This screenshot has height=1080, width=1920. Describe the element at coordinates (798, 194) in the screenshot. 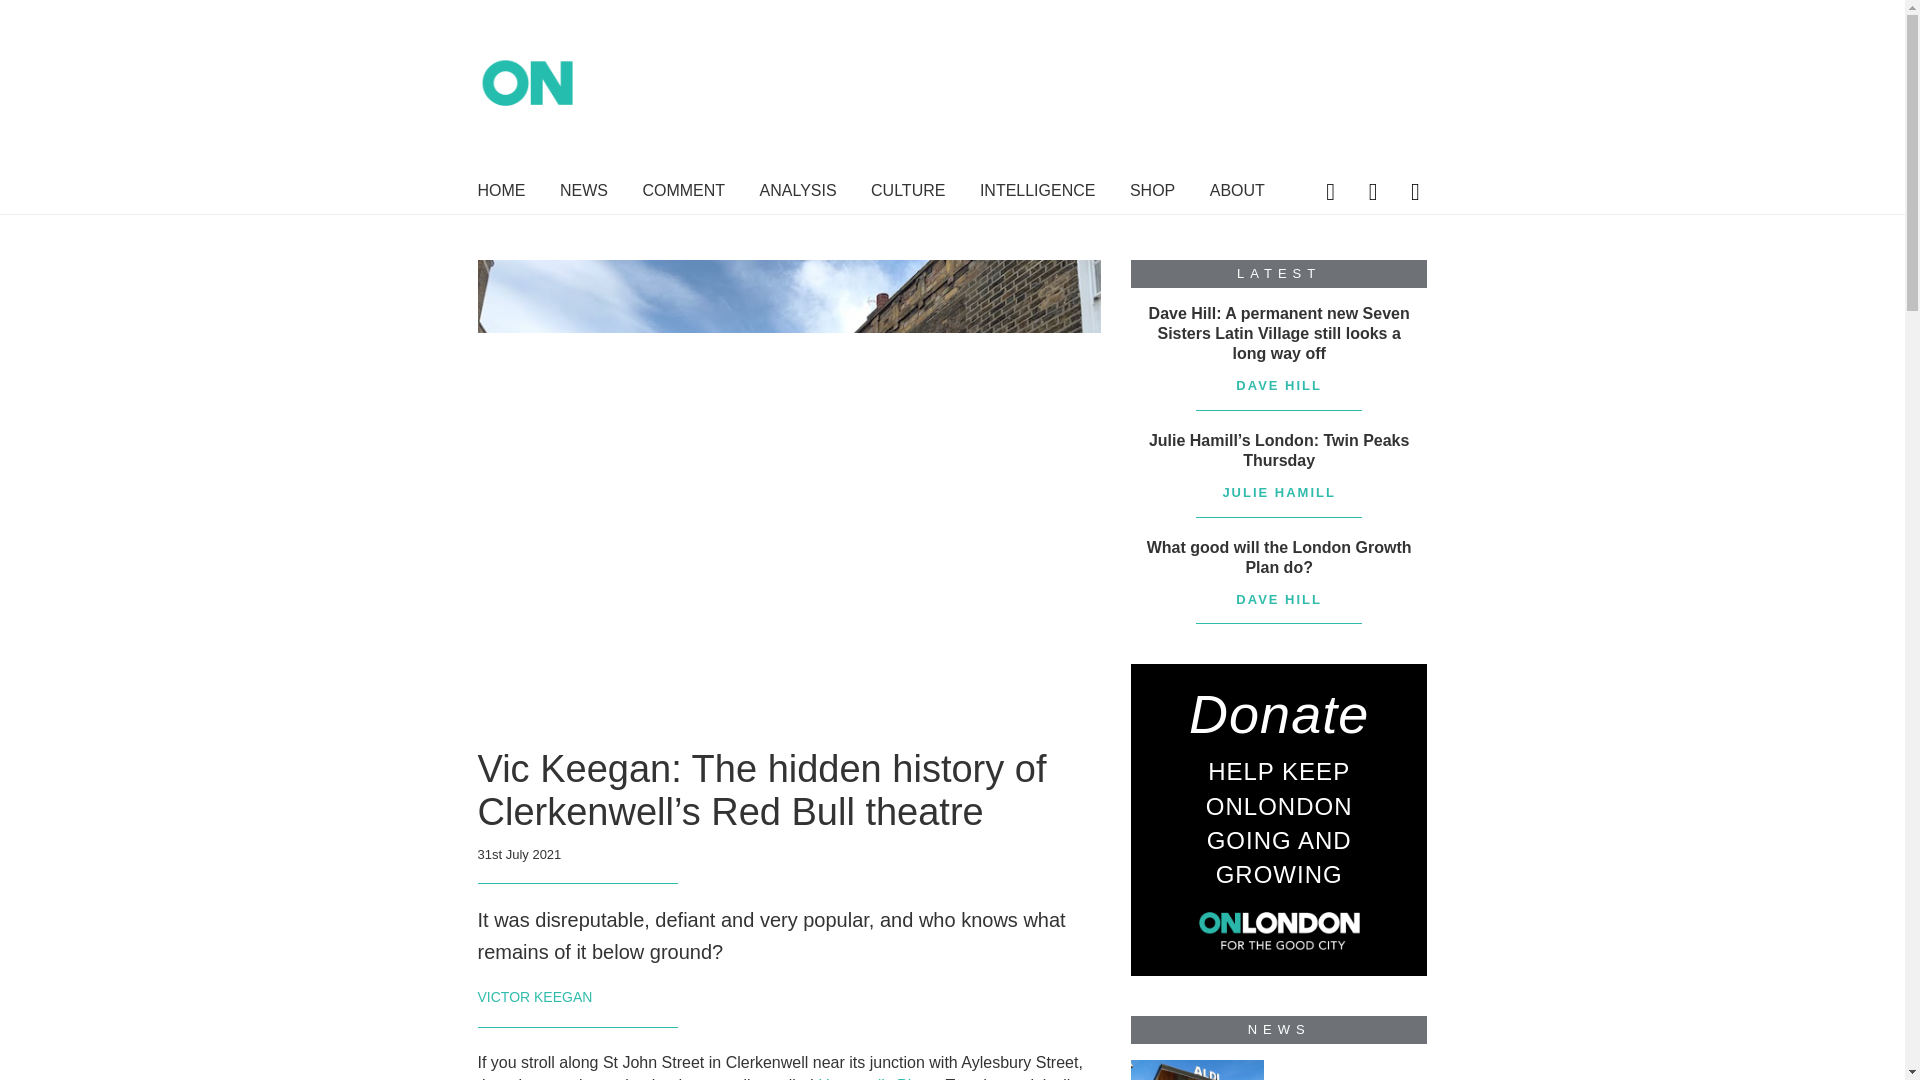

I see `ANALYSIS` at that location.